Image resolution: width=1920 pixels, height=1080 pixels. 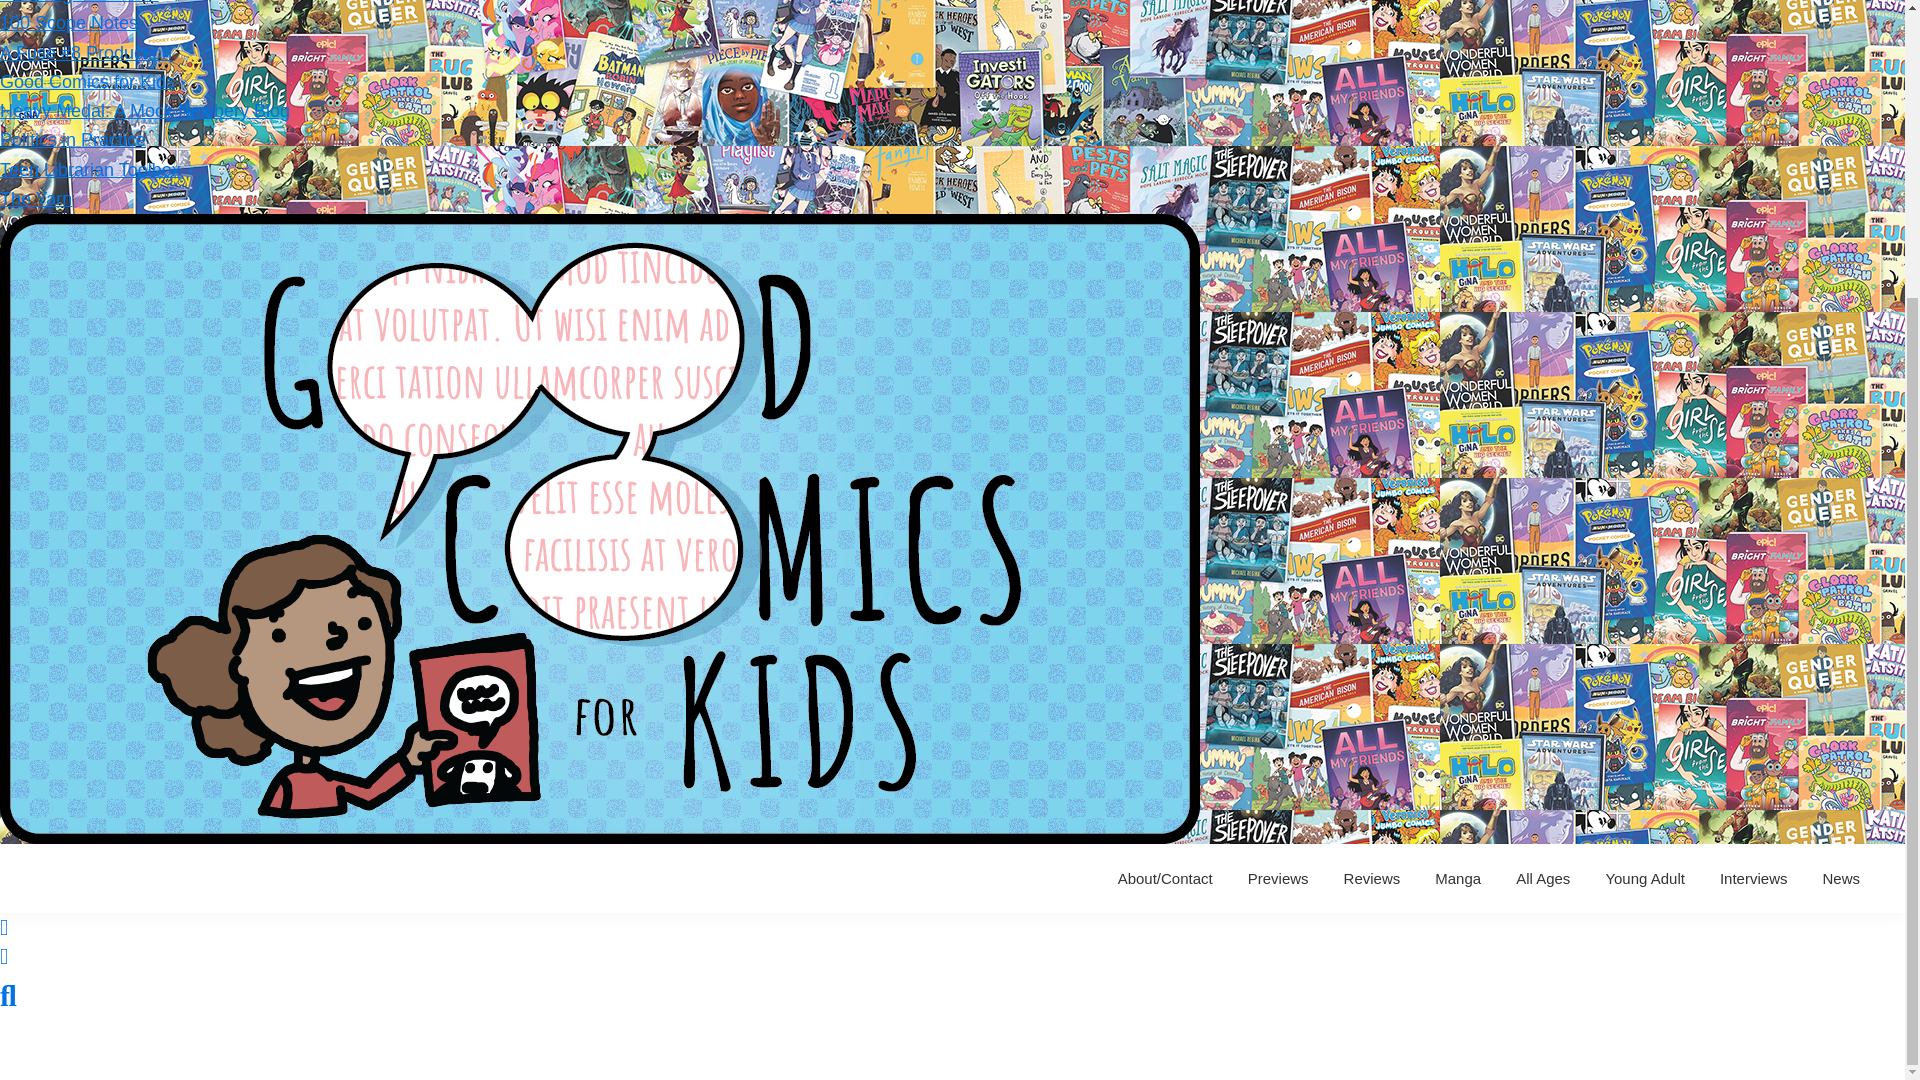 I want to click on Reviews, so click(x=1372, y=878).